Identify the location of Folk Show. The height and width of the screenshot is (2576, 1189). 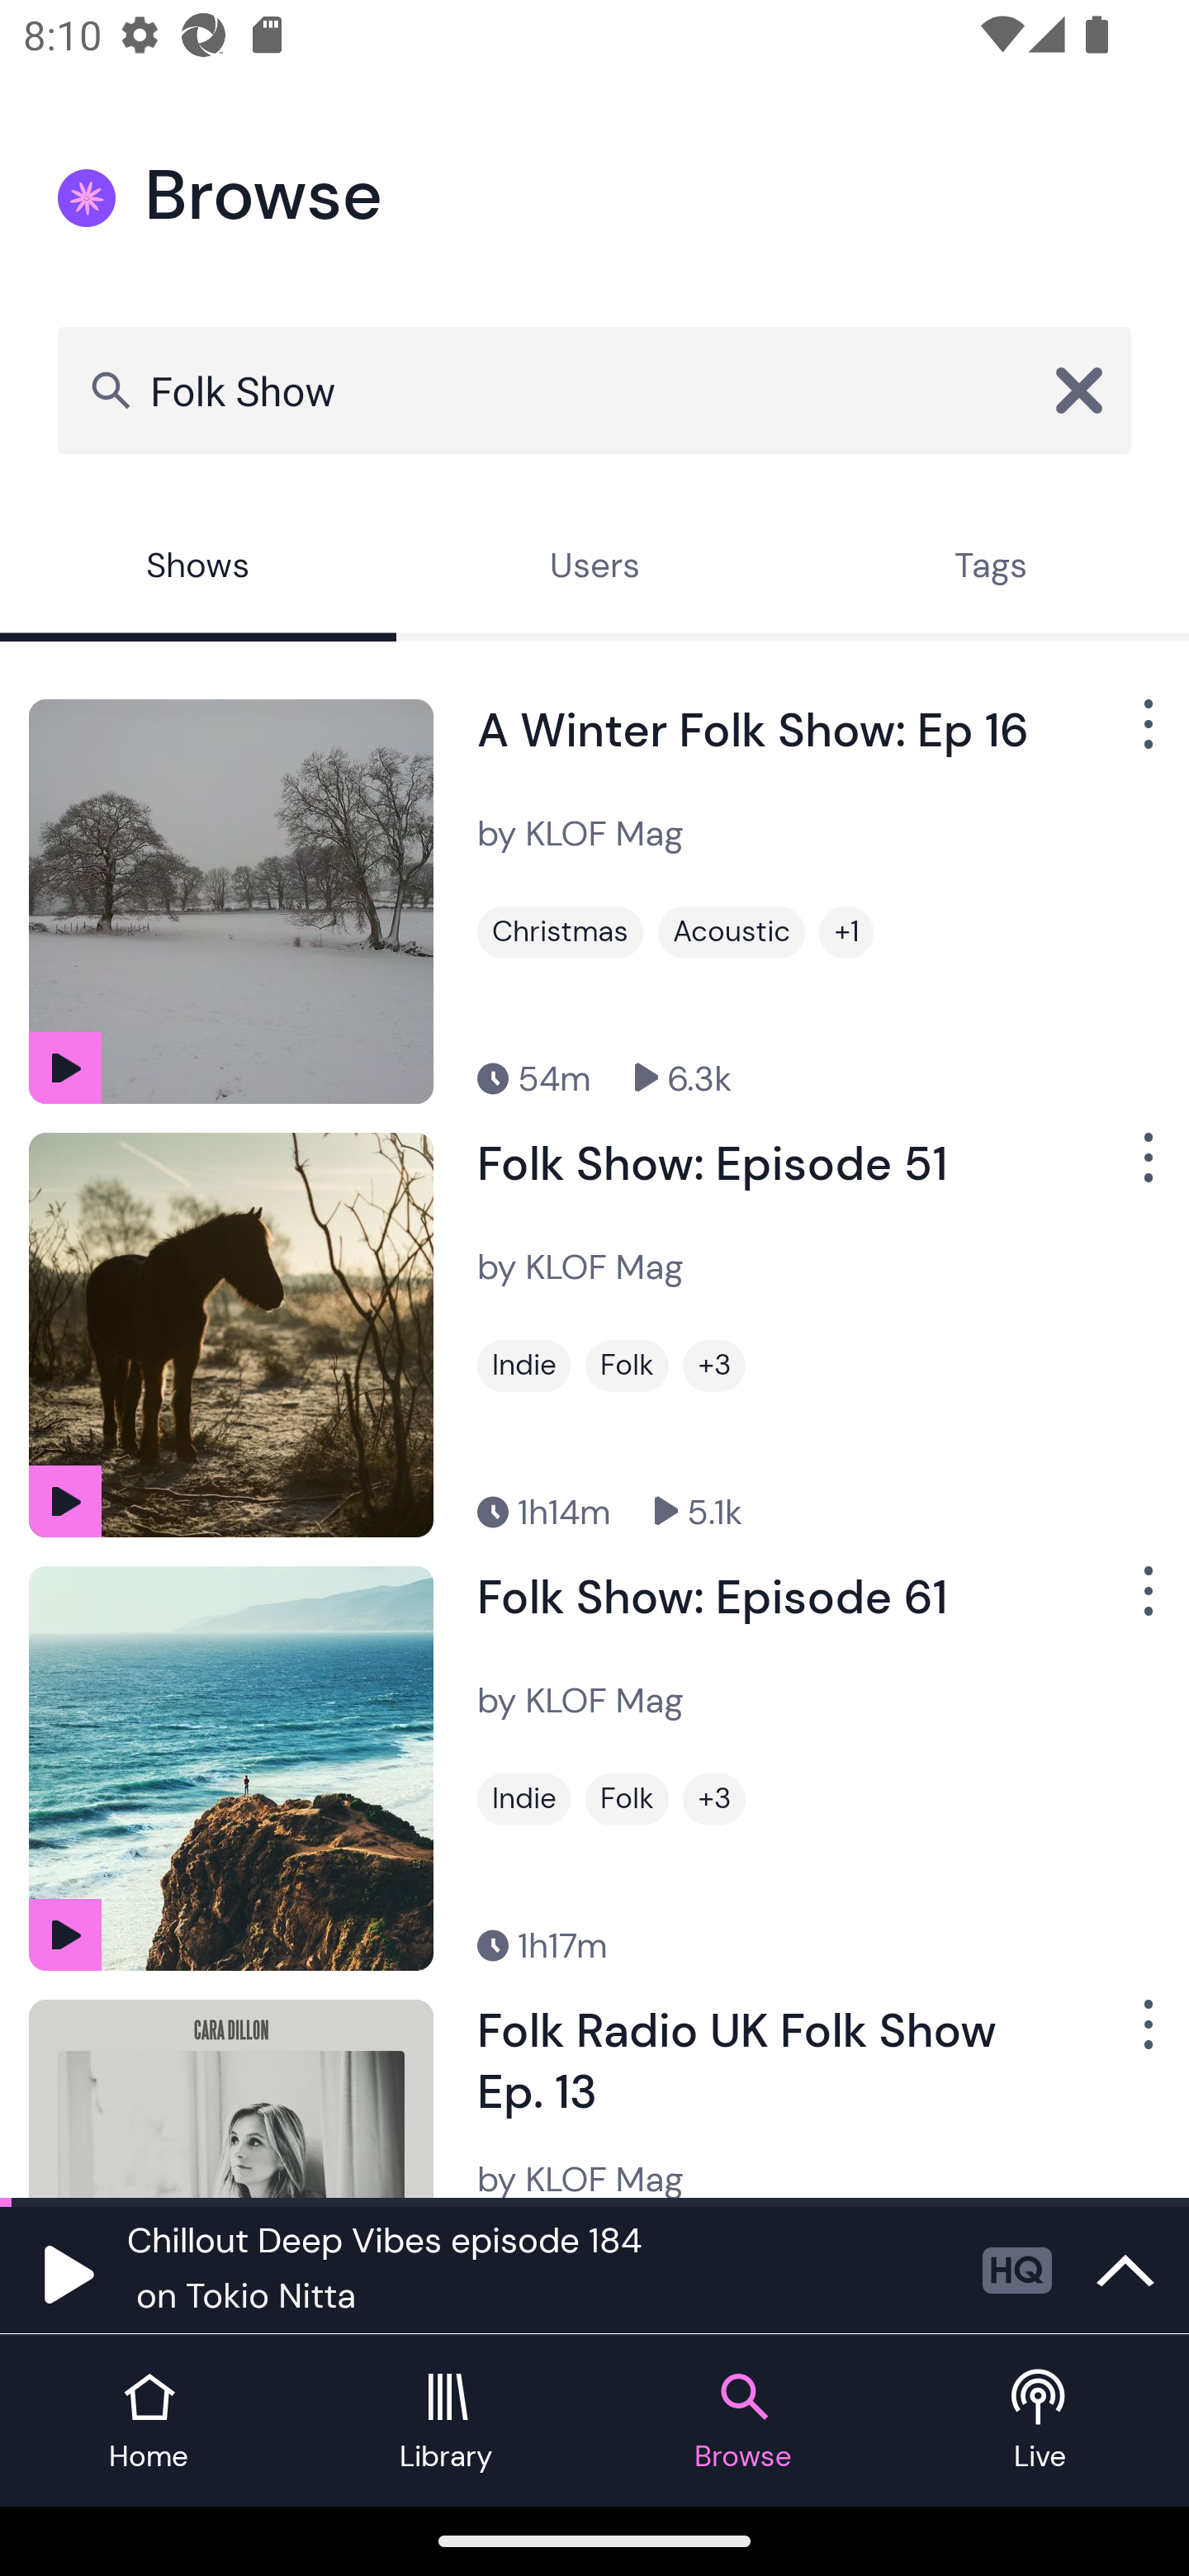
(594, 390).